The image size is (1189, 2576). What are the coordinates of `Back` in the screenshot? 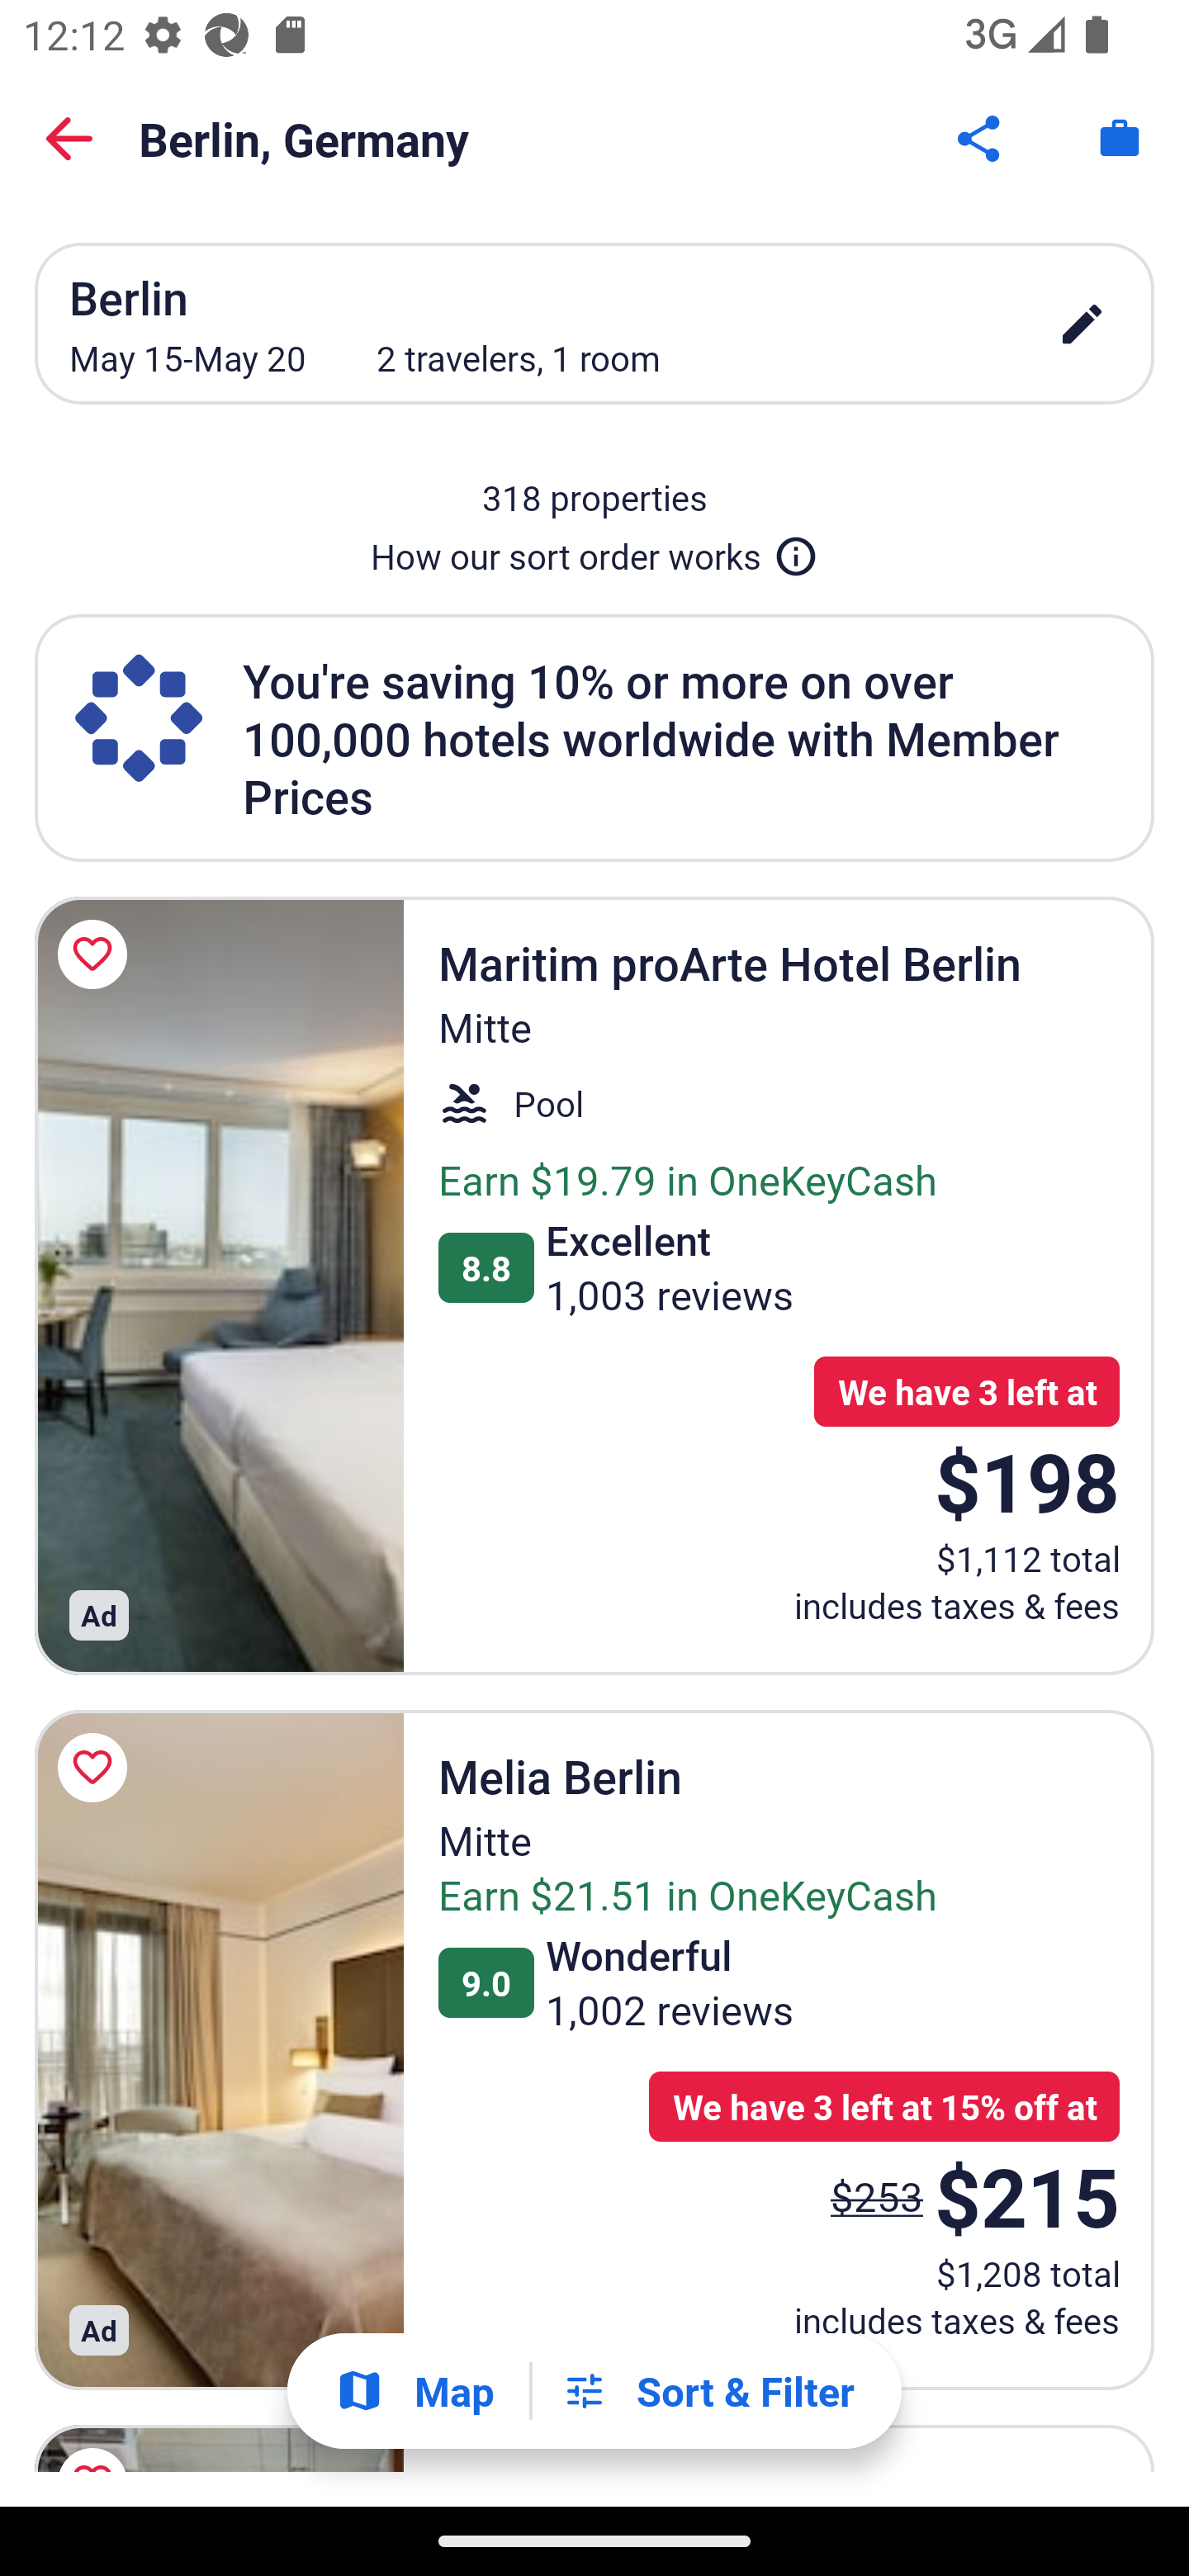 It's located at (69, 139).